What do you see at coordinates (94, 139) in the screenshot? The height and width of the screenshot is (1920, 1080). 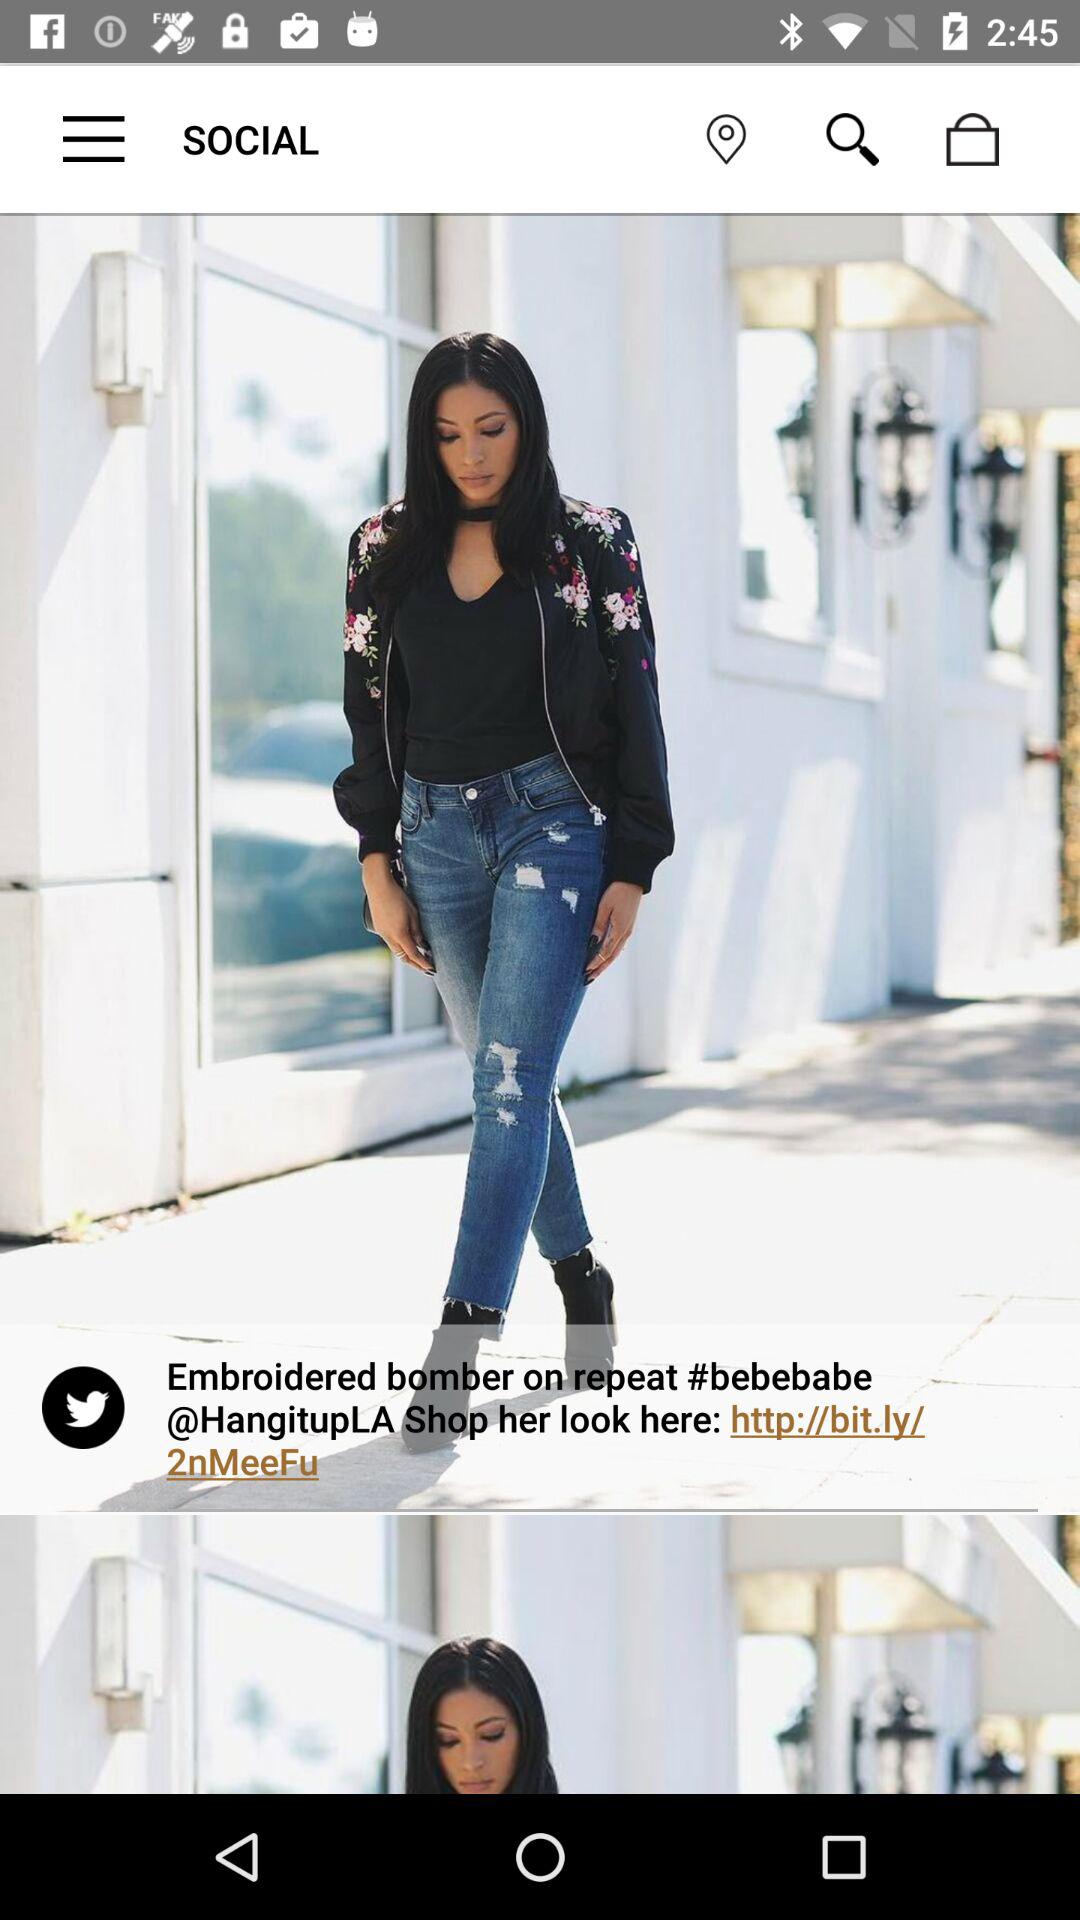 I see `open settings` at bounding box center [94, 139].